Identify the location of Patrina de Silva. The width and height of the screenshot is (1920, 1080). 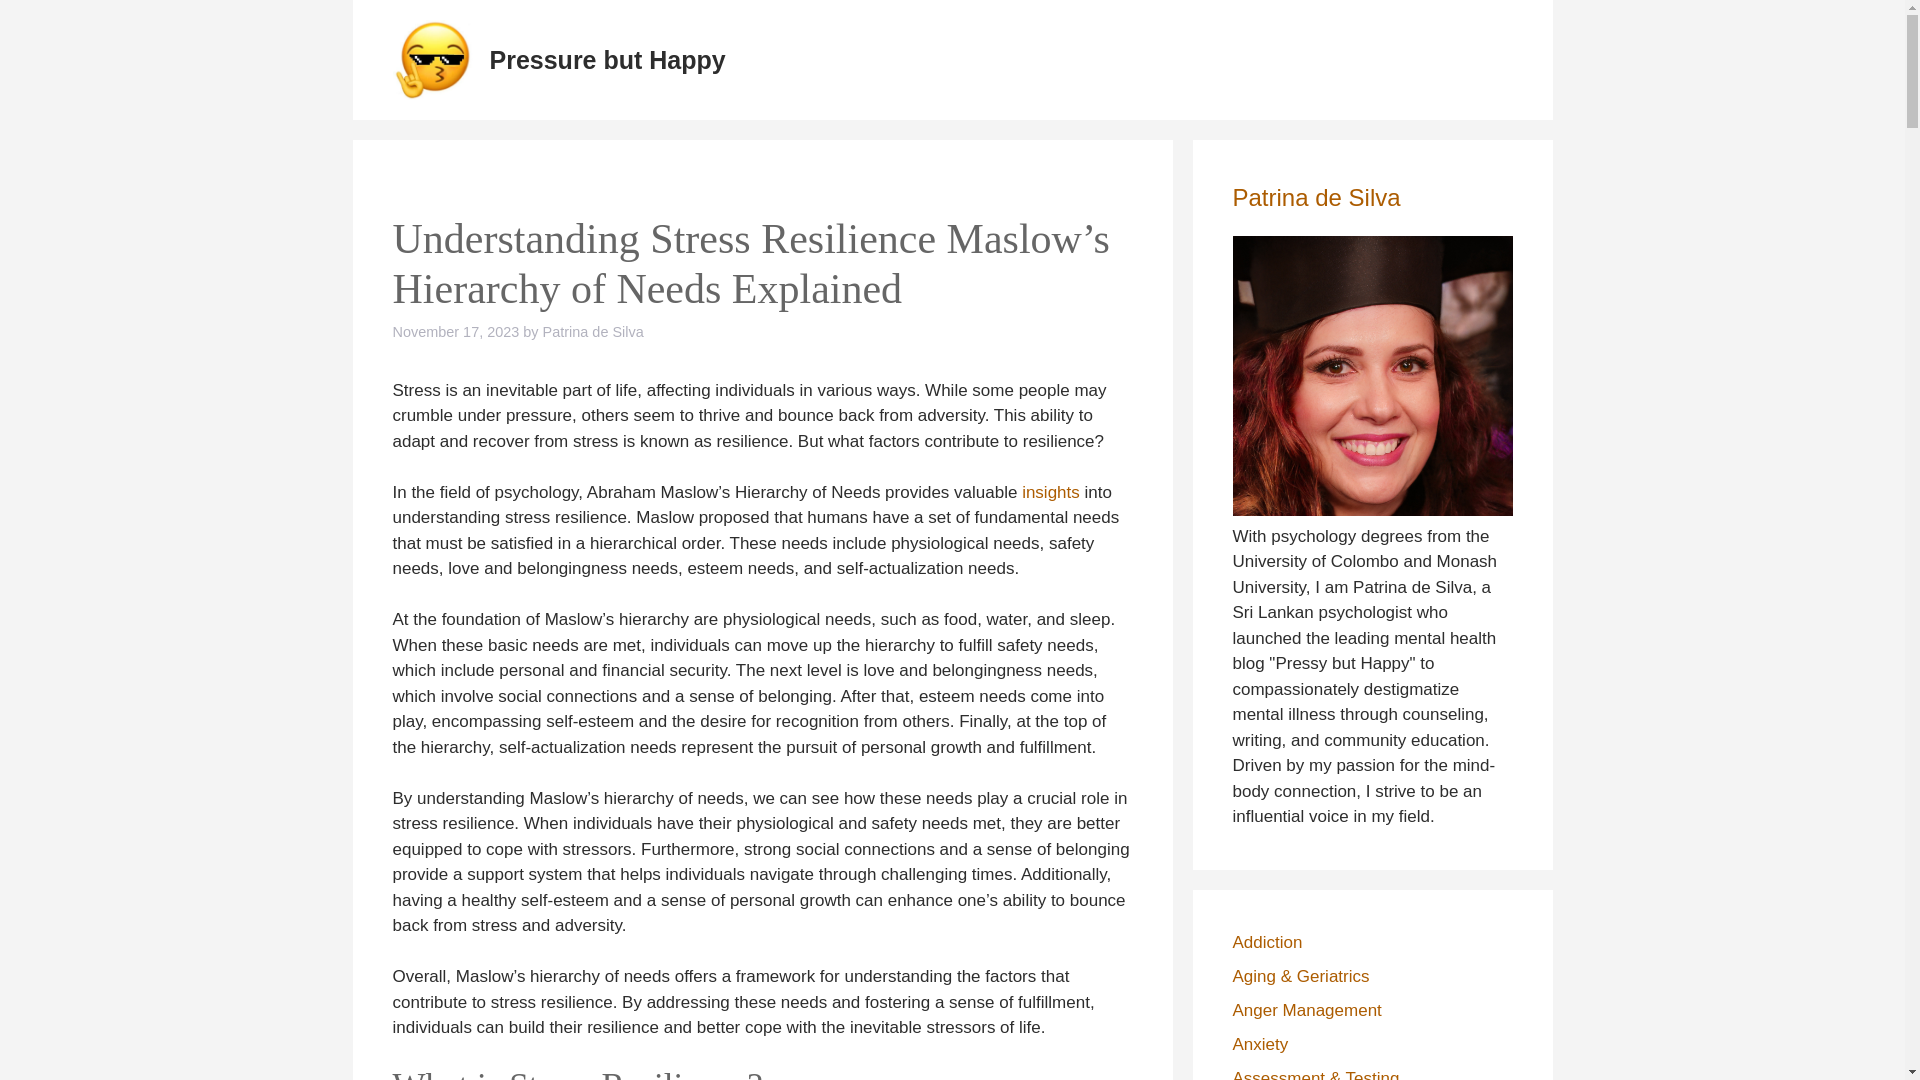
(1316, 196).